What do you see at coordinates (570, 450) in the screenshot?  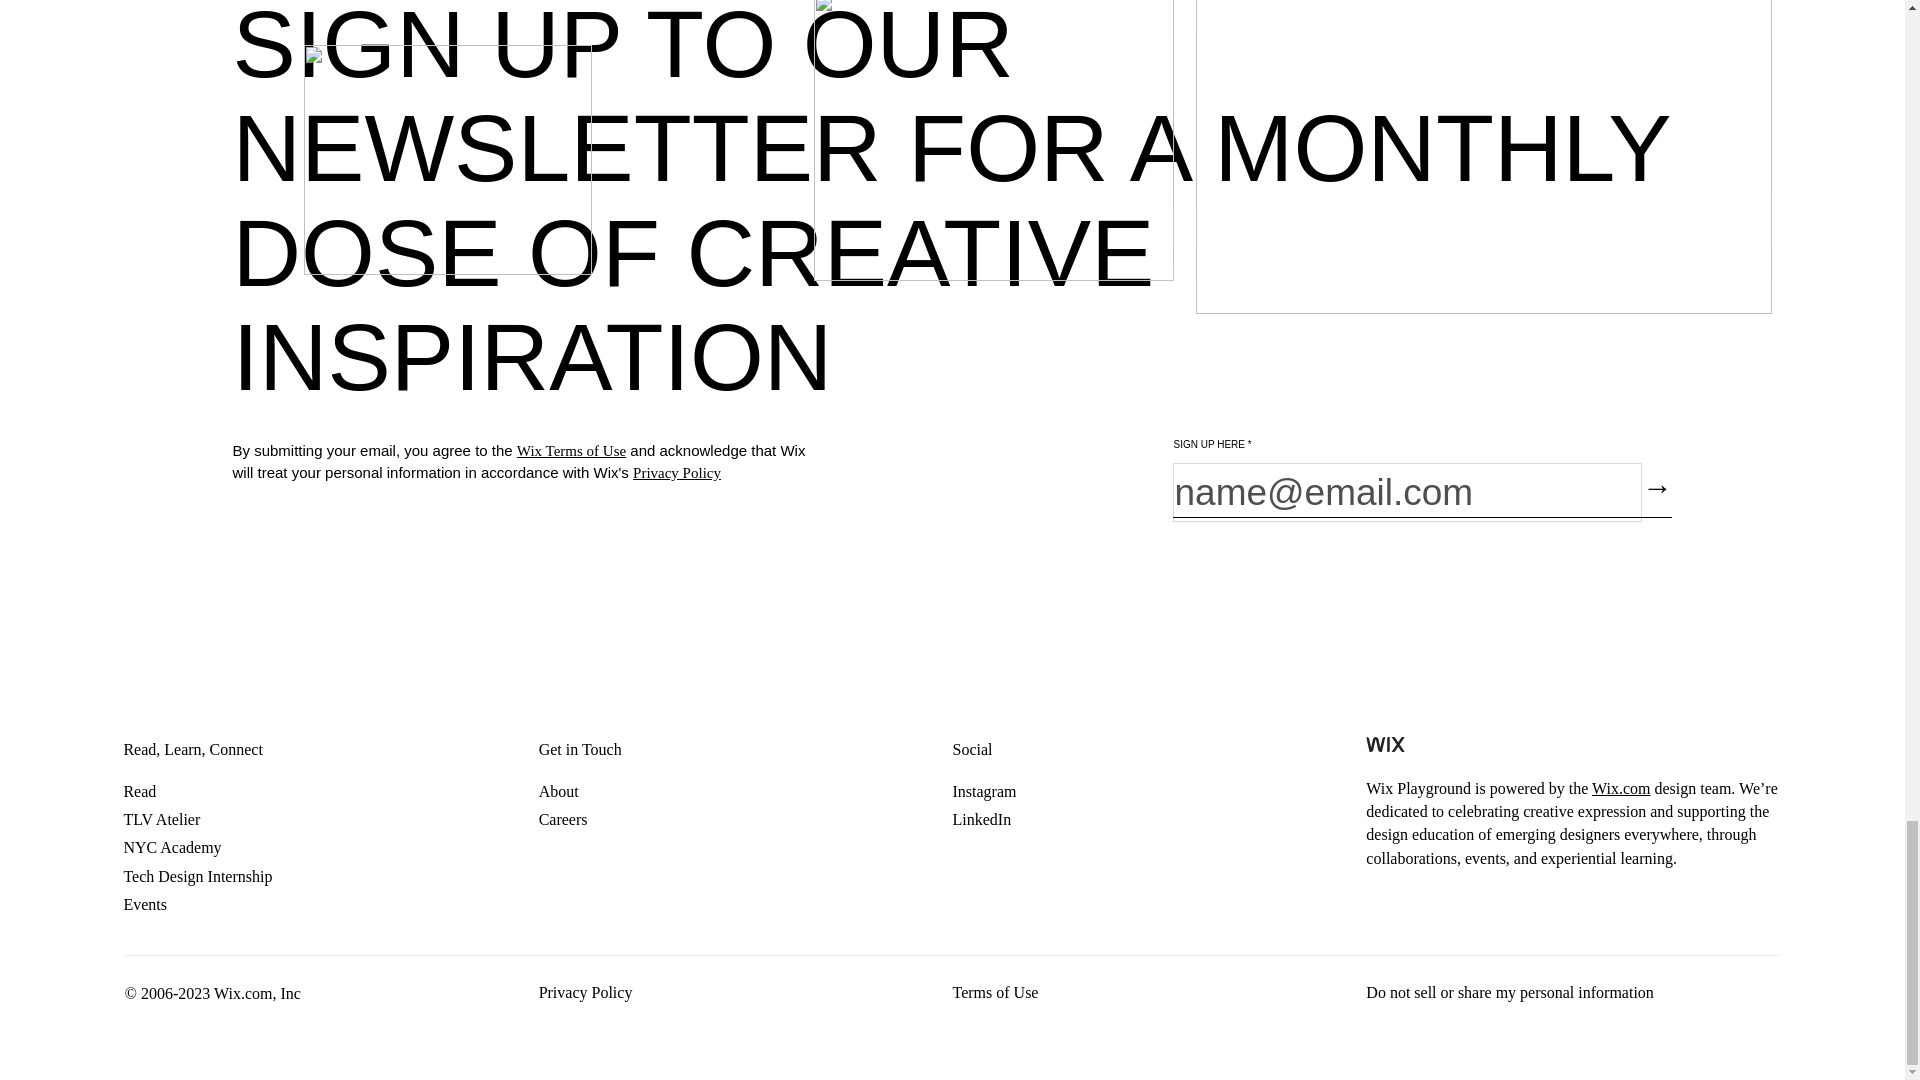 I see `Wix Terms of Use` at bounding box center [570, 450].